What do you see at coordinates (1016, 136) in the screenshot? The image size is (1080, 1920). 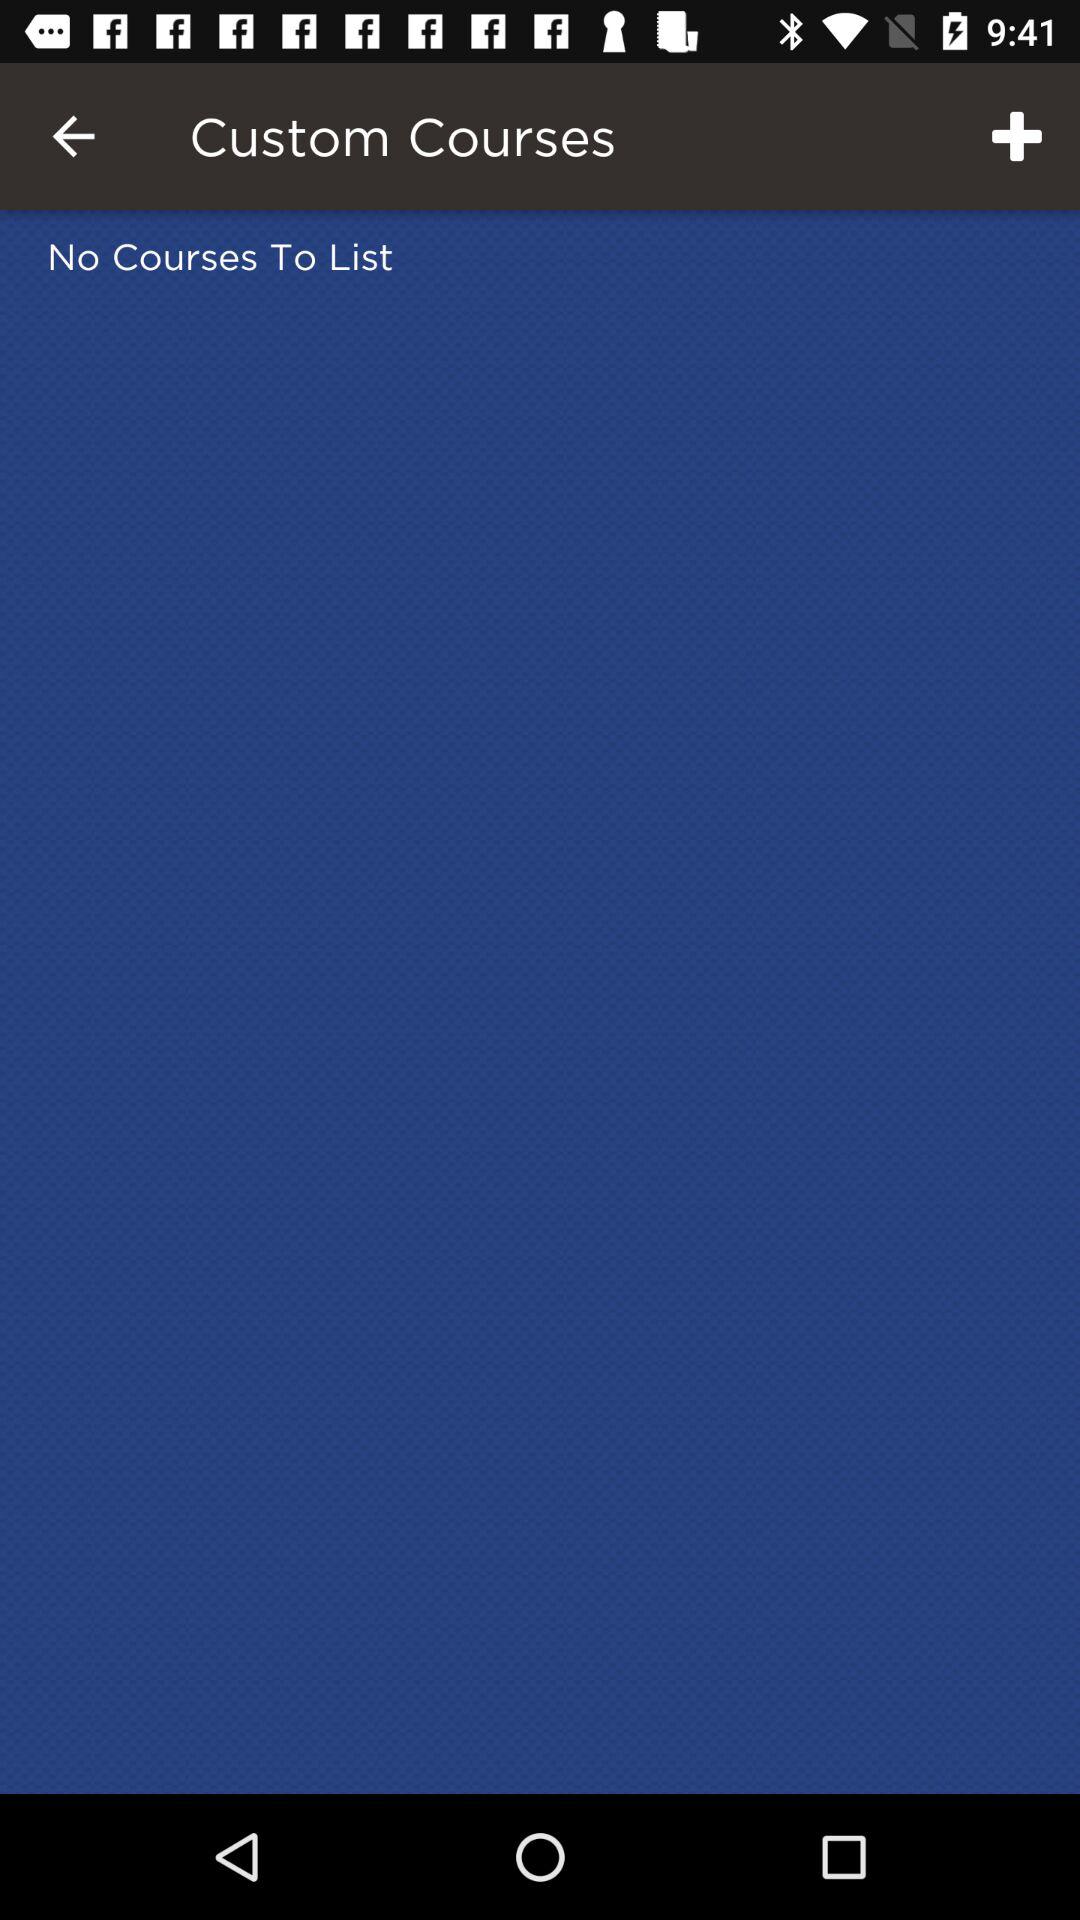 I see `open item next to the custom courses` at bounding box center [1016, 136].